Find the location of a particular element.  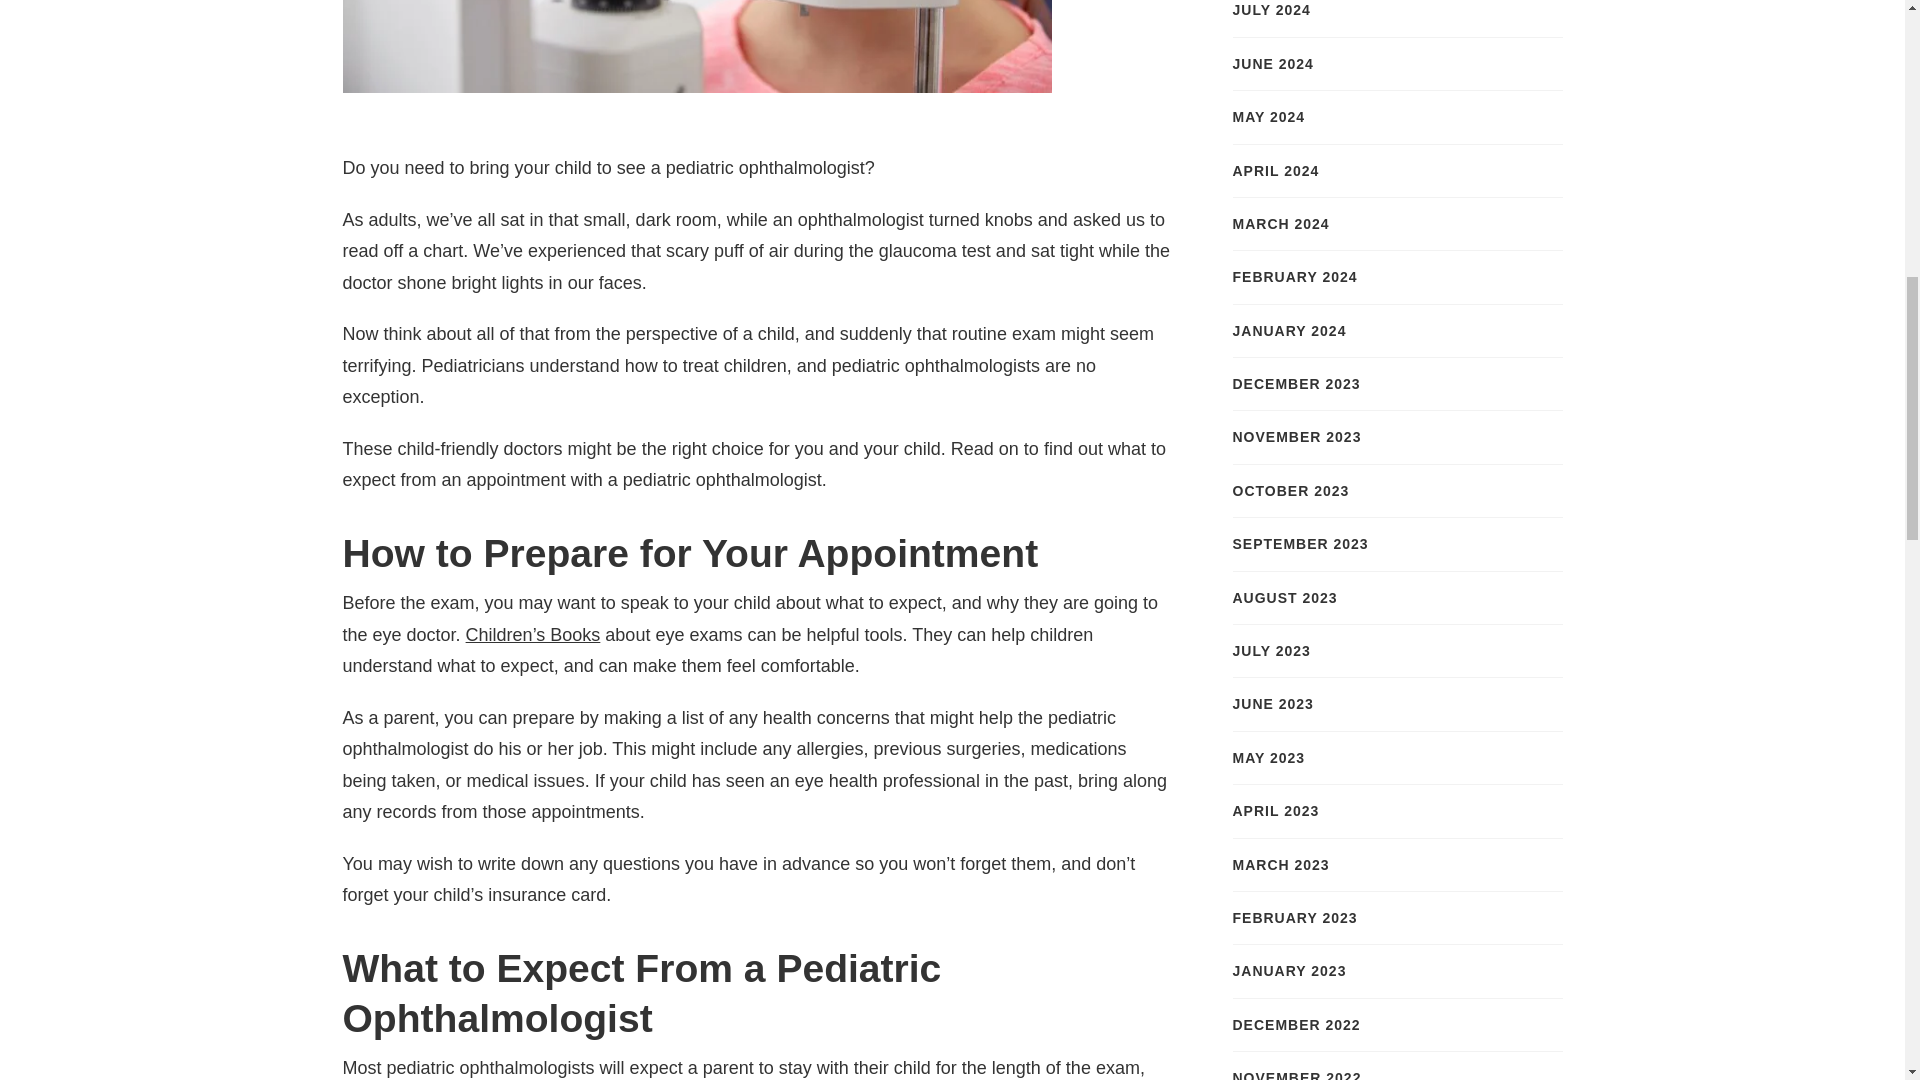

MAY 2024 is located at coordinates (1268, 116).